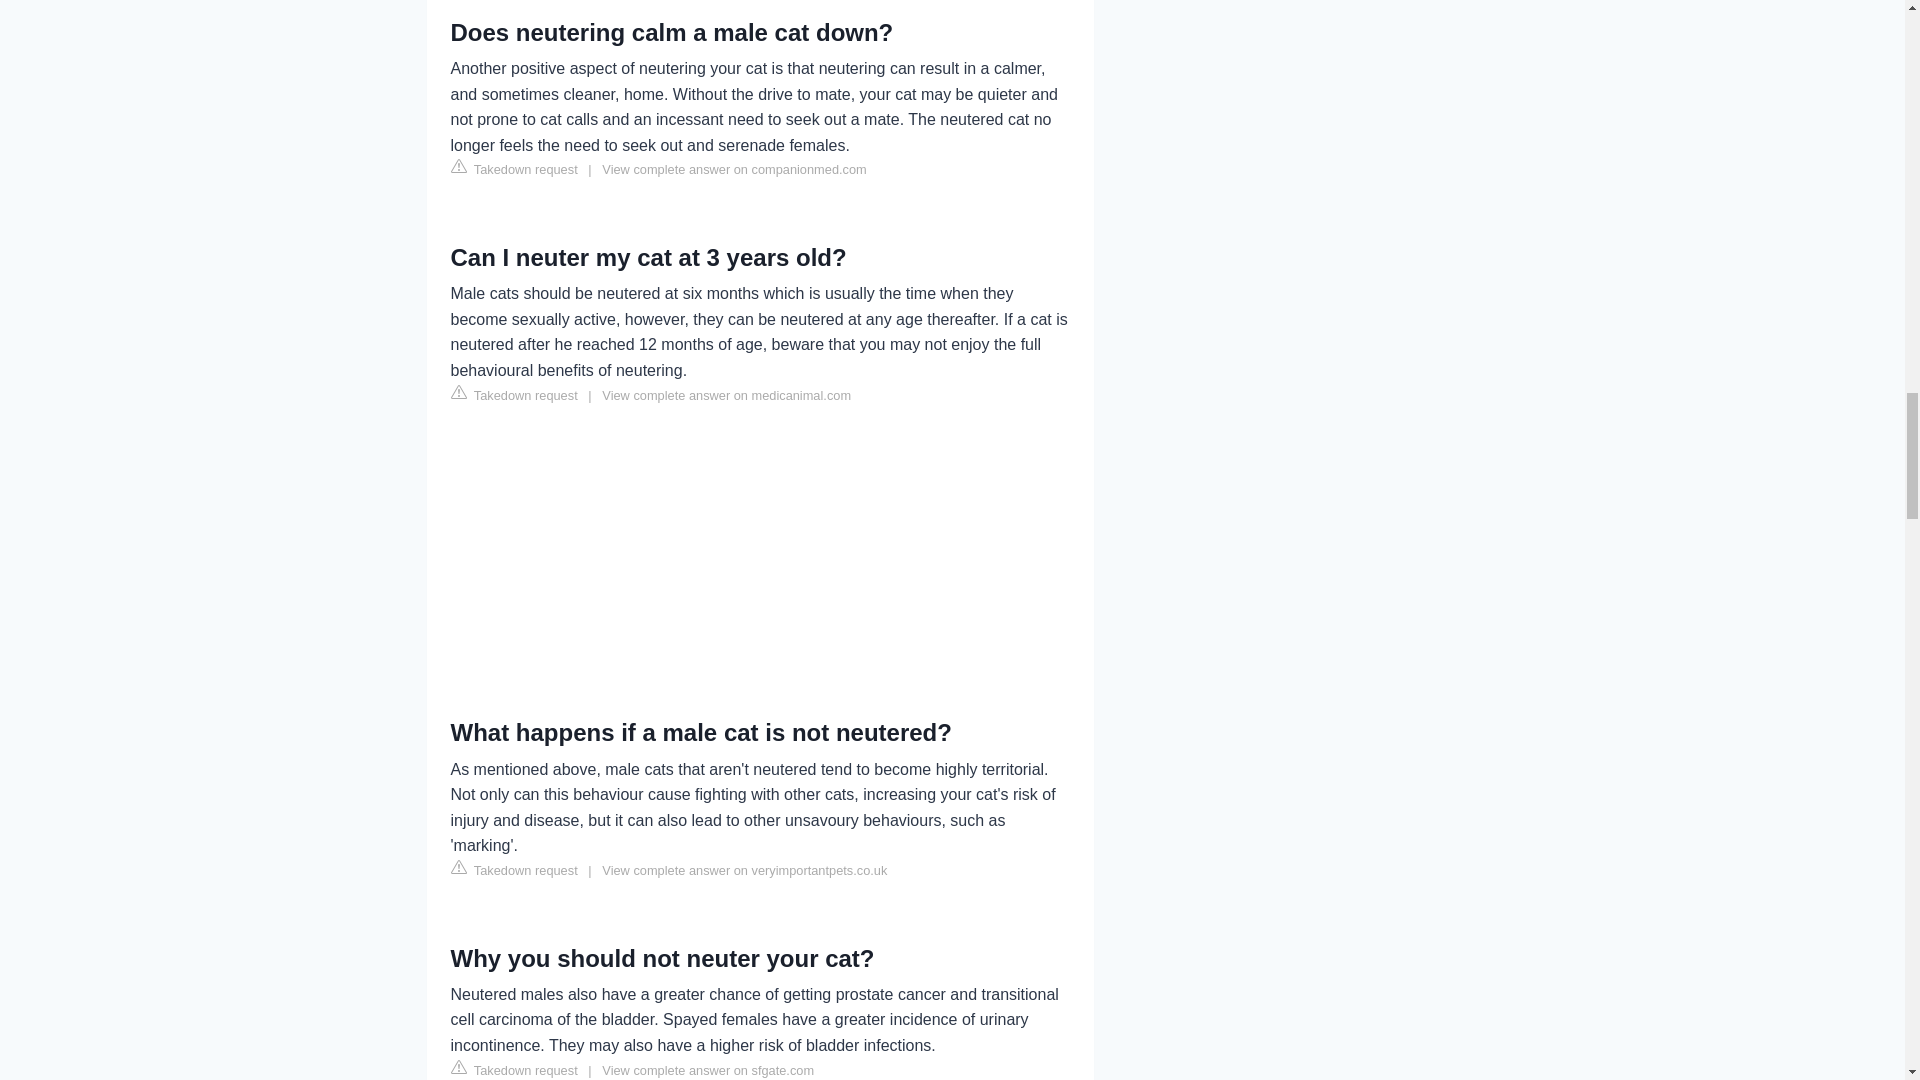 This screenshot has height=1080, width=1920. Describe the element at coordinates (734, 170) in the screenshot. I see `View complete answer on companionmed.com` at that location.